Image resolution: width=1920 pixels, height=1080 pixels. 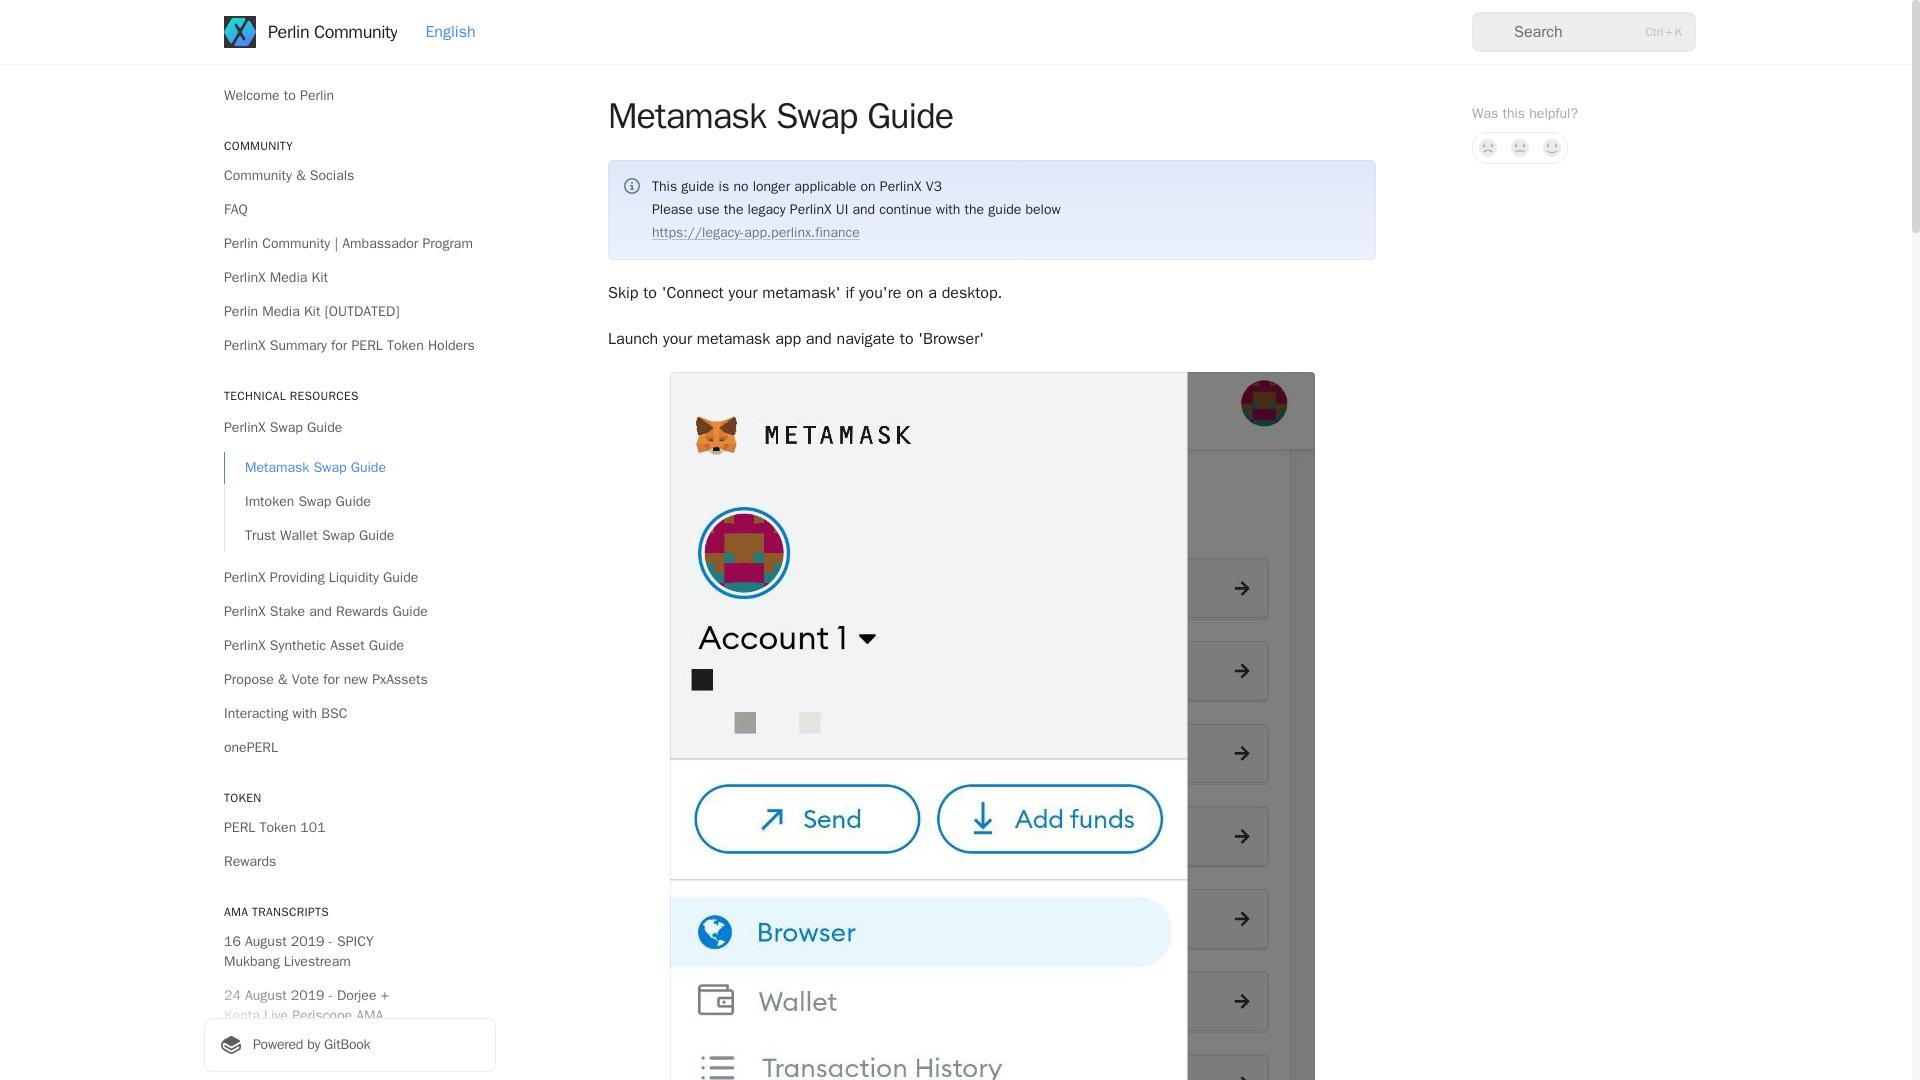 I want to click on PerlinX Stake and Rewards Guide, so click(x=349, y=612).